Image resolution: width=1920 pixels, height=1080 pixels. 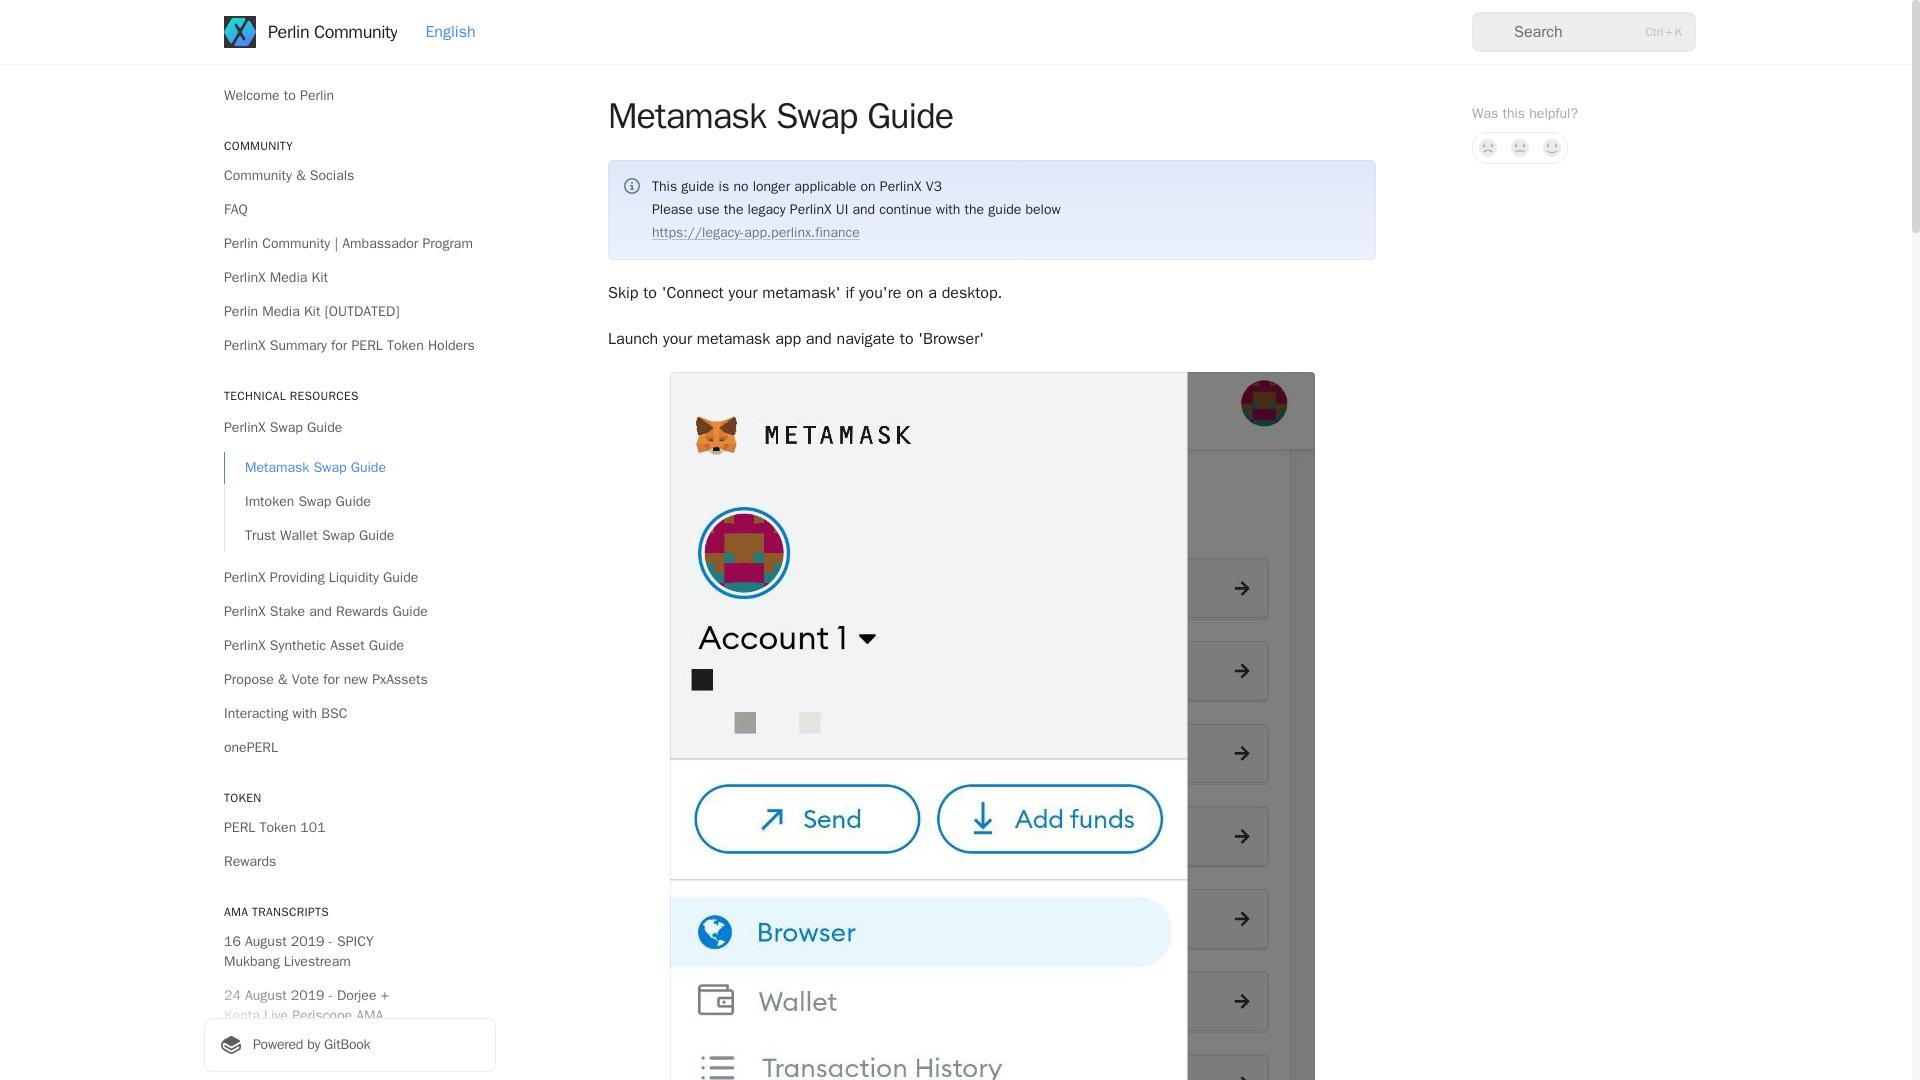 I want to click on PerlinX Stake and Rewards Guide, so click(x=349, y=612).